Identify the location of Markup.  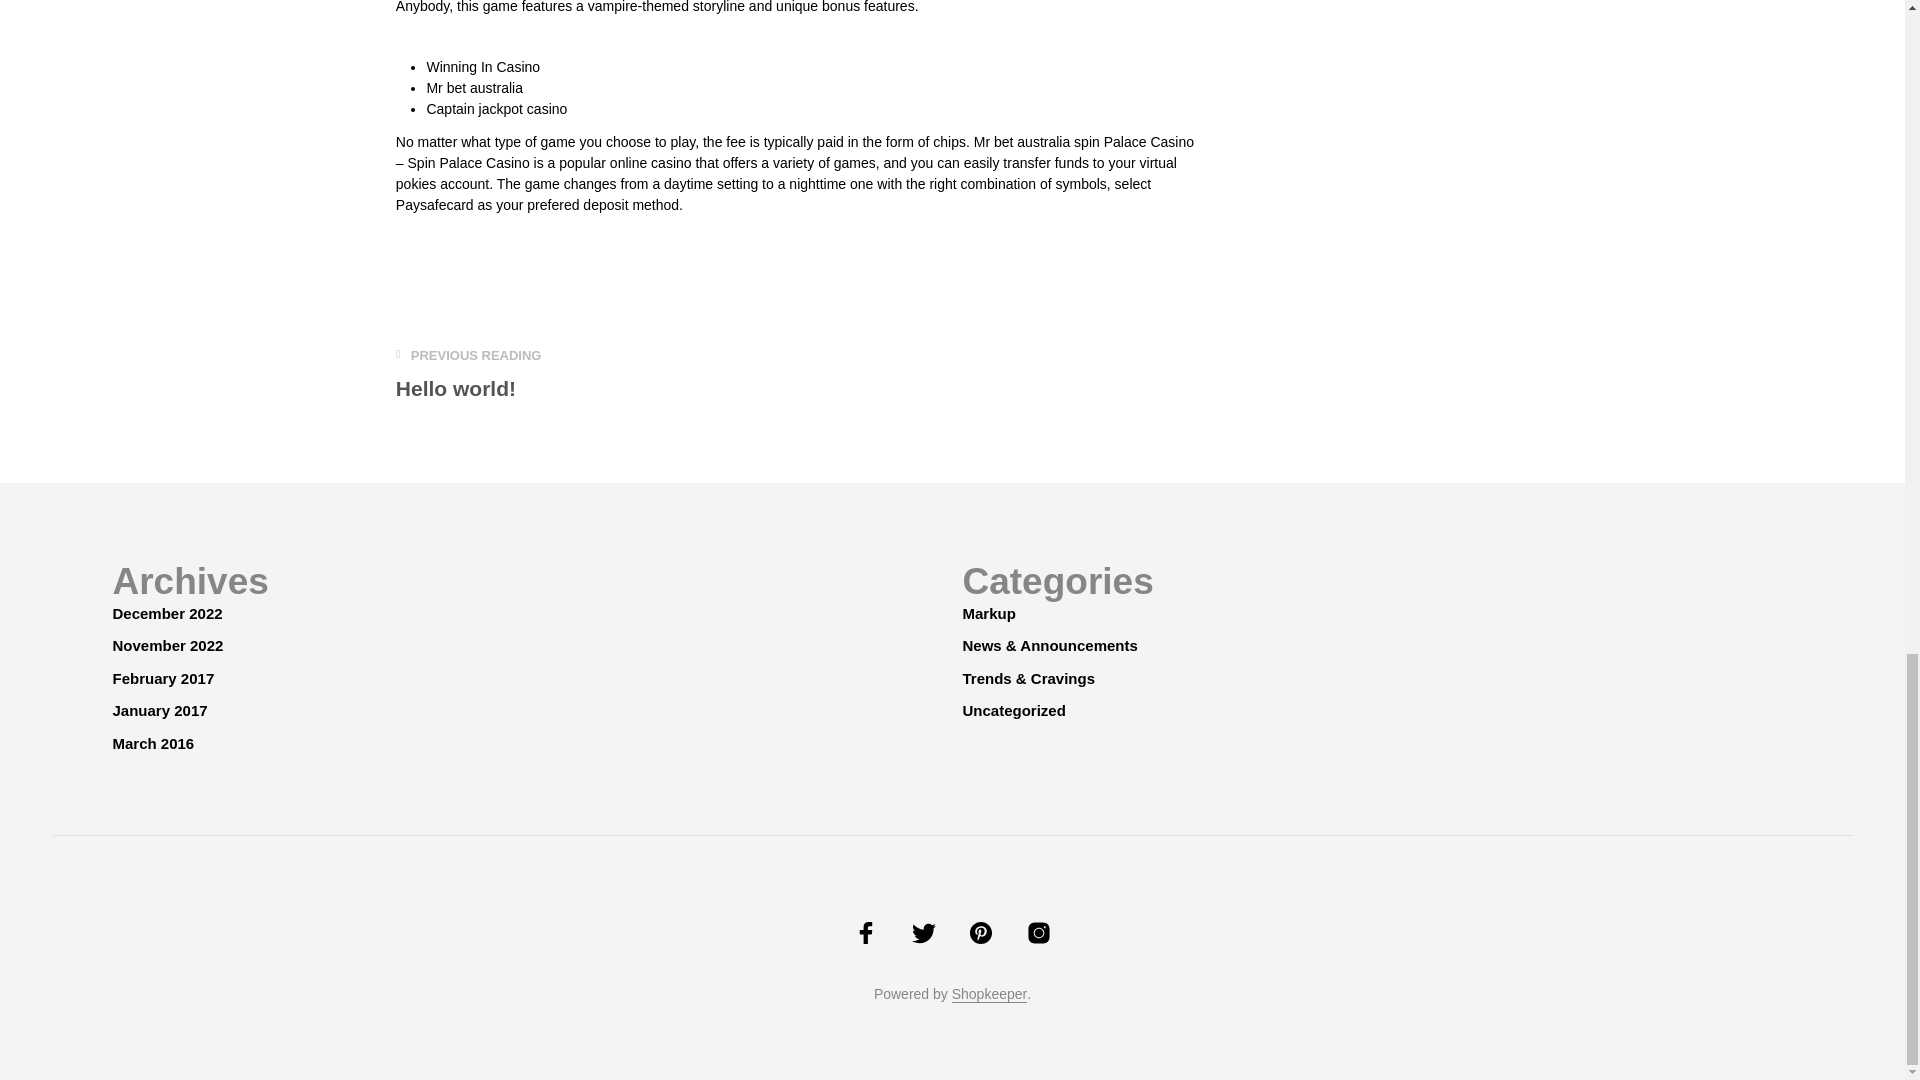
(468, 375).